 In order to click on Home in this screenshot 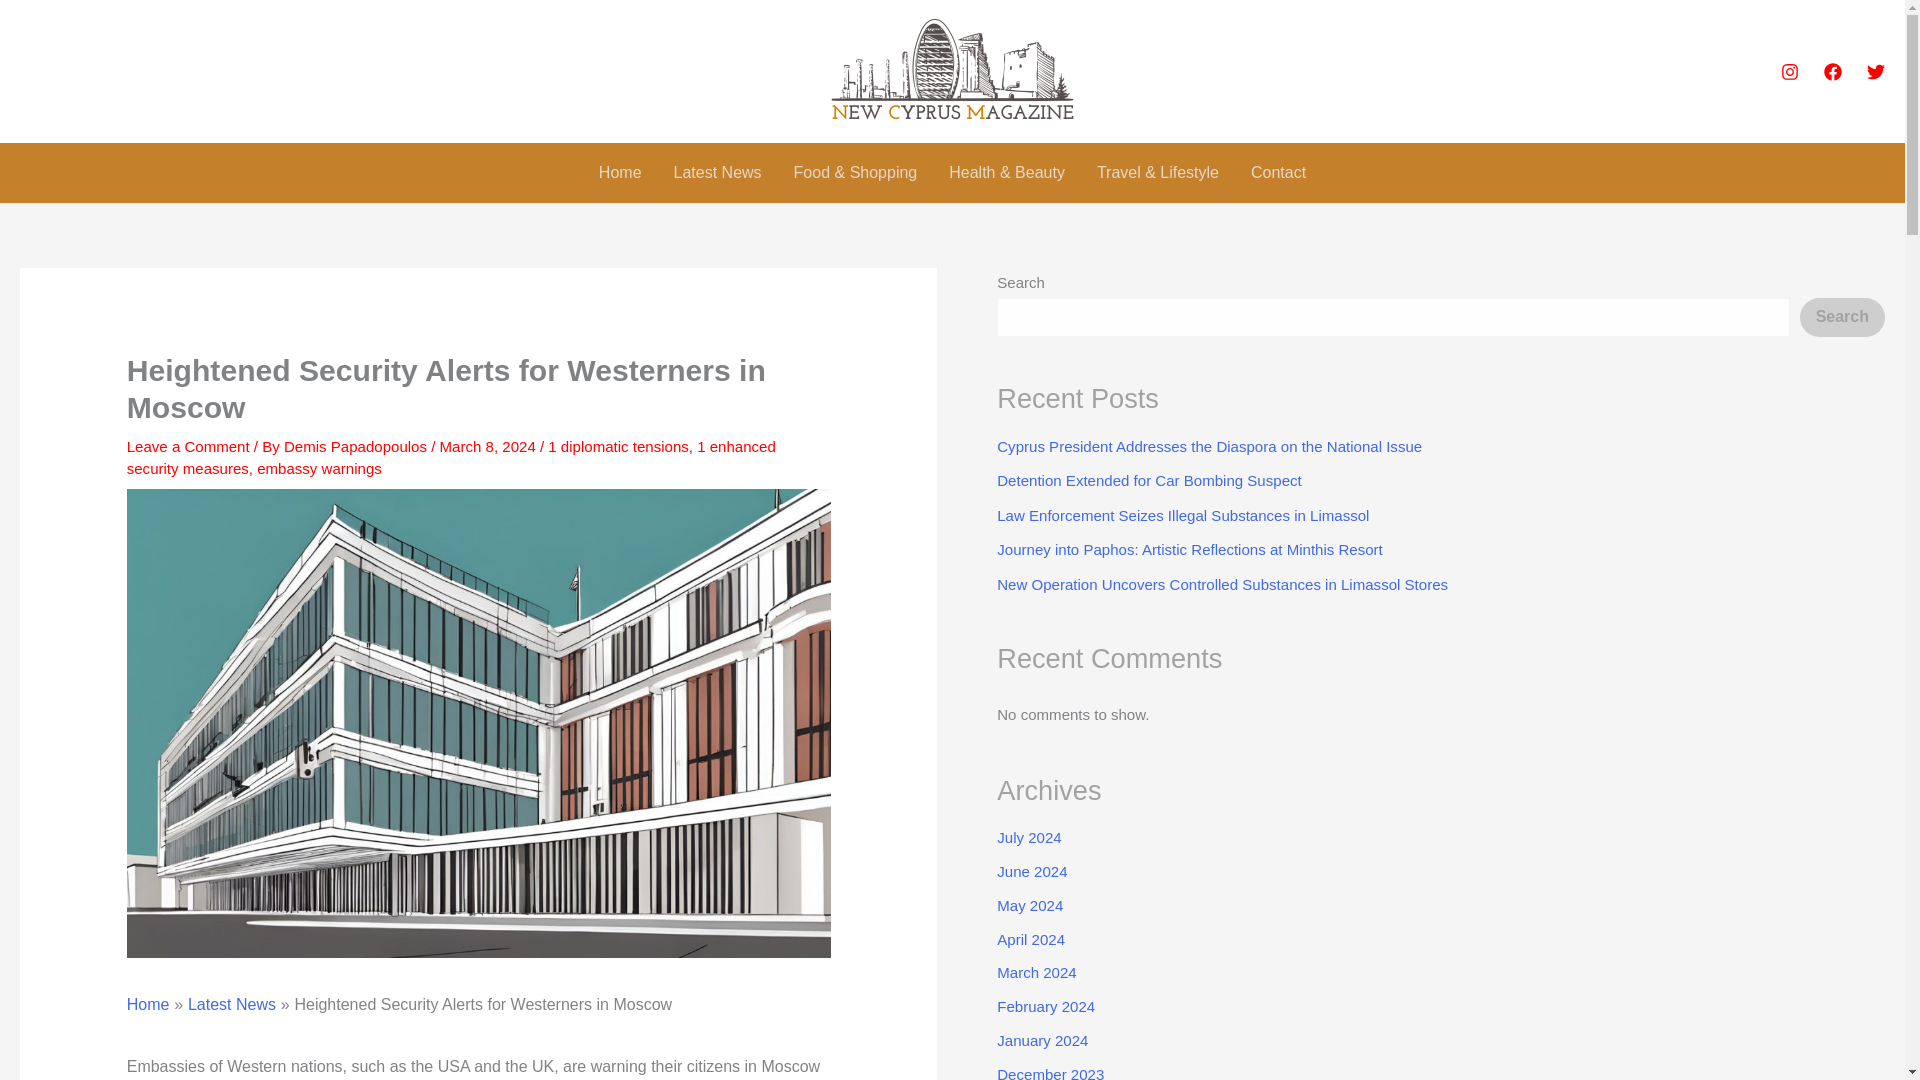, I will do `click(620, 172)`.